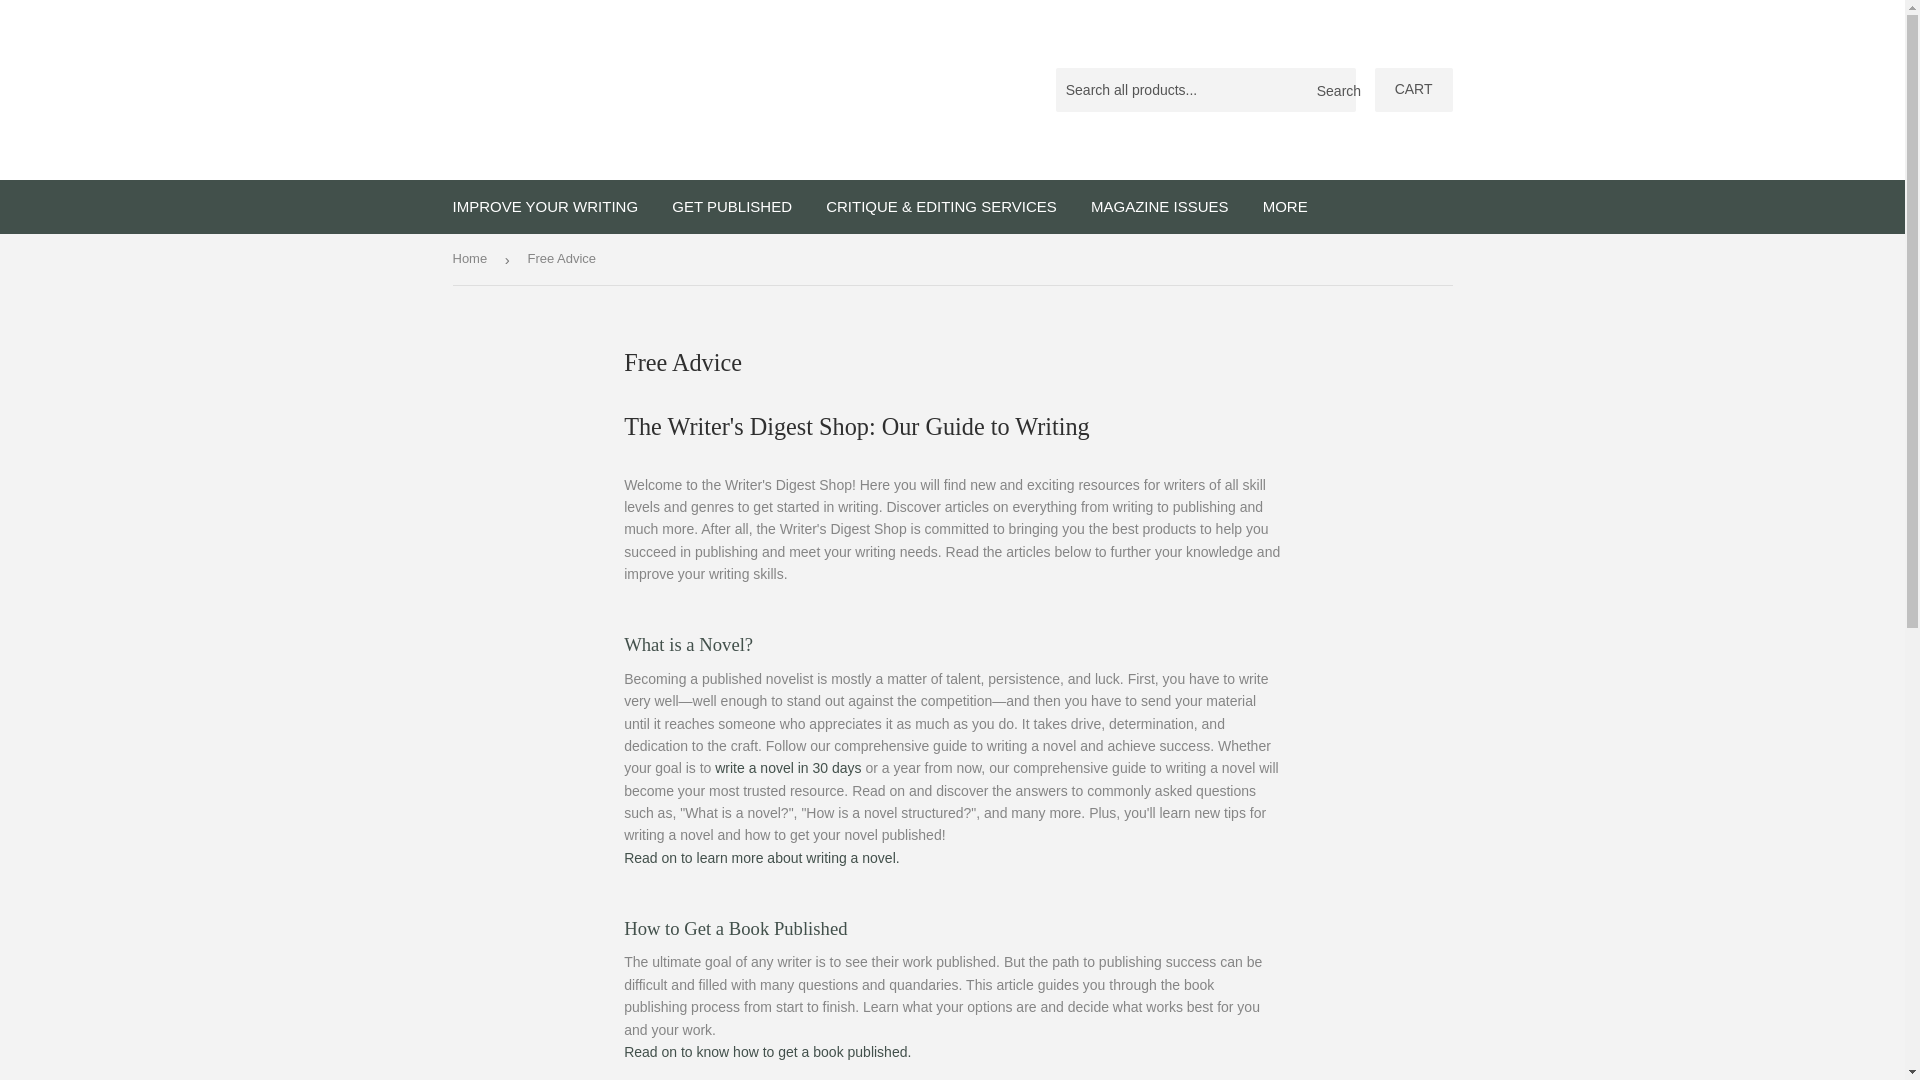 The width and height of the screenshot is (1920, 1080). I want to click on How to get published, so click(767, 1052).